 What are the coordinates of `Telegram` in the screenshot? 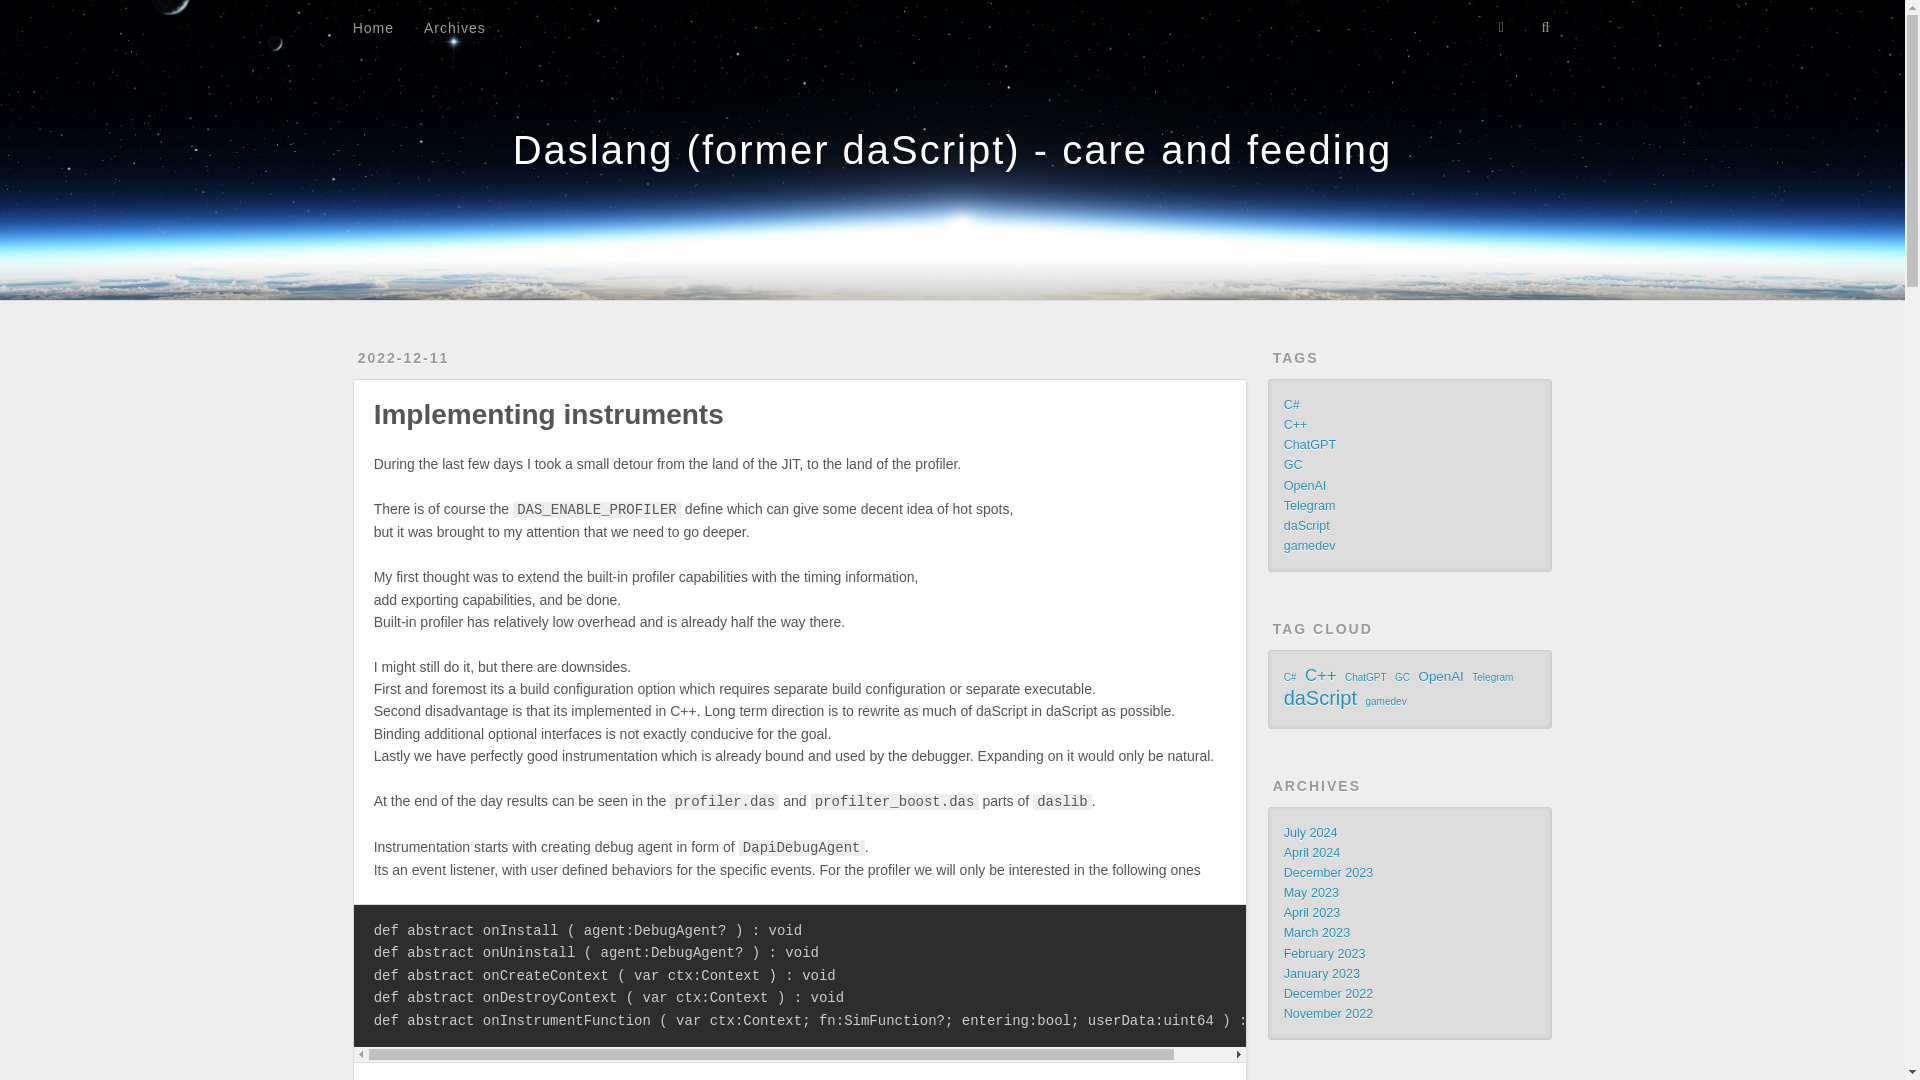 It's located at (1492, 678).